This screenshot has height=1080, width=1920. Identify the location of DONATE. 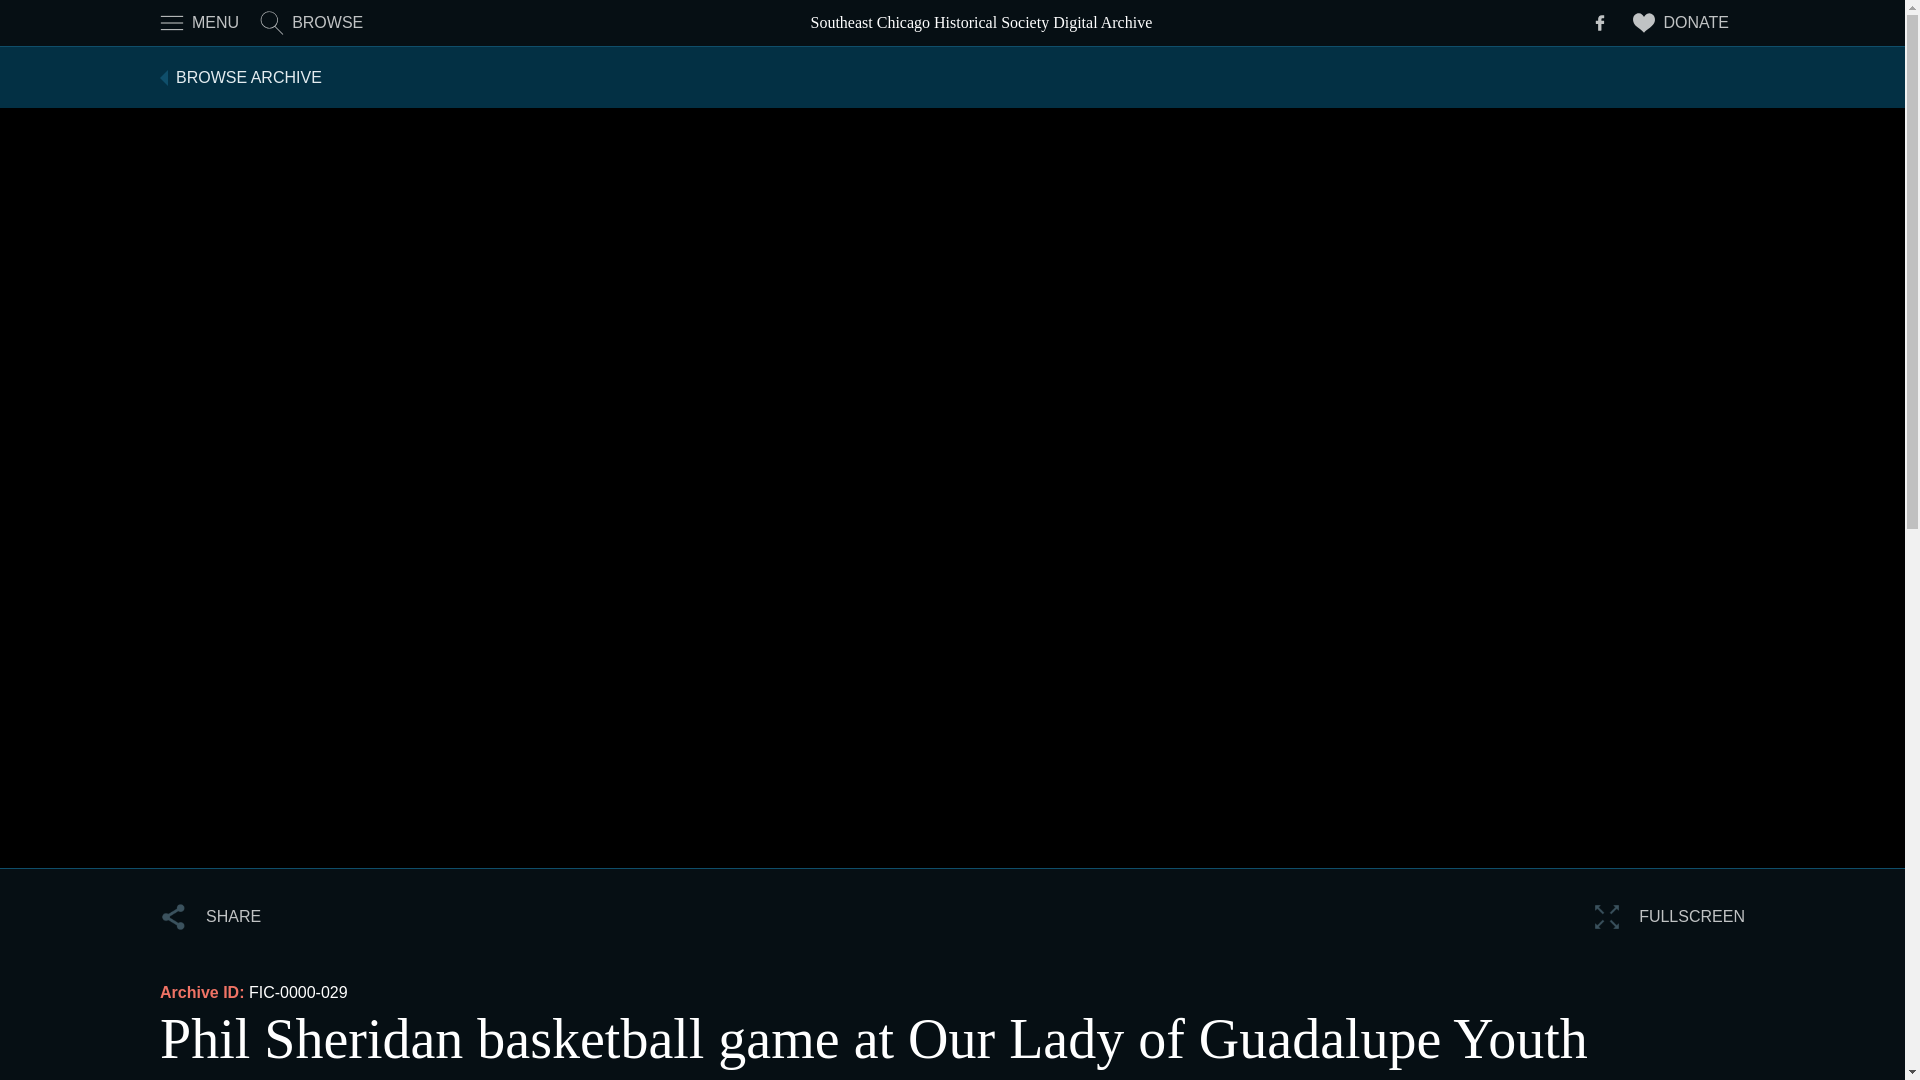
(1680, 22).